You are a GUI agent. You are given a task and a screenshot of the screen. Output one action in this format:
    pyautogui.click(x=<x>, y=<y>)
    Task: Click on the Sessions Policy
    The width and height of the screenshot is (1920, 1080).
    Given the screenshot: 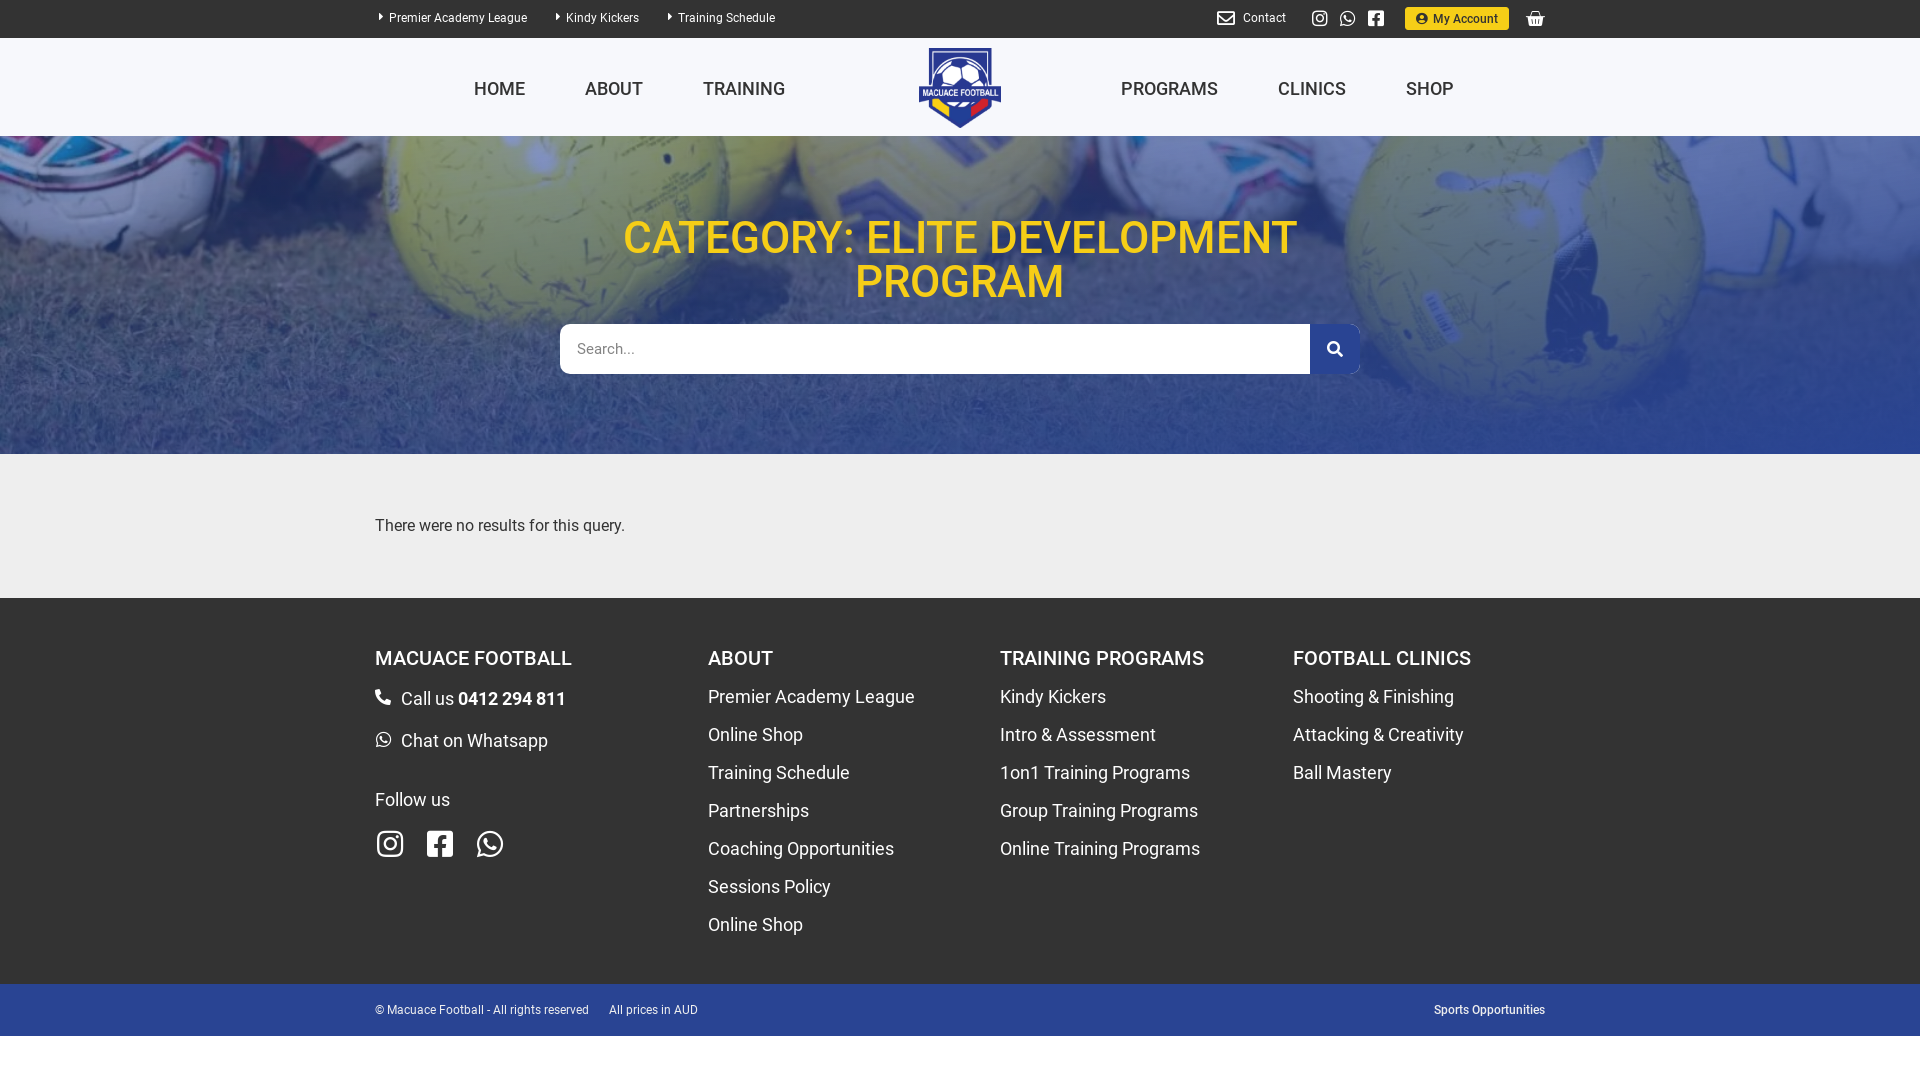 What is the action you would take?
    pyautogui.click(x=770, y=886)
    